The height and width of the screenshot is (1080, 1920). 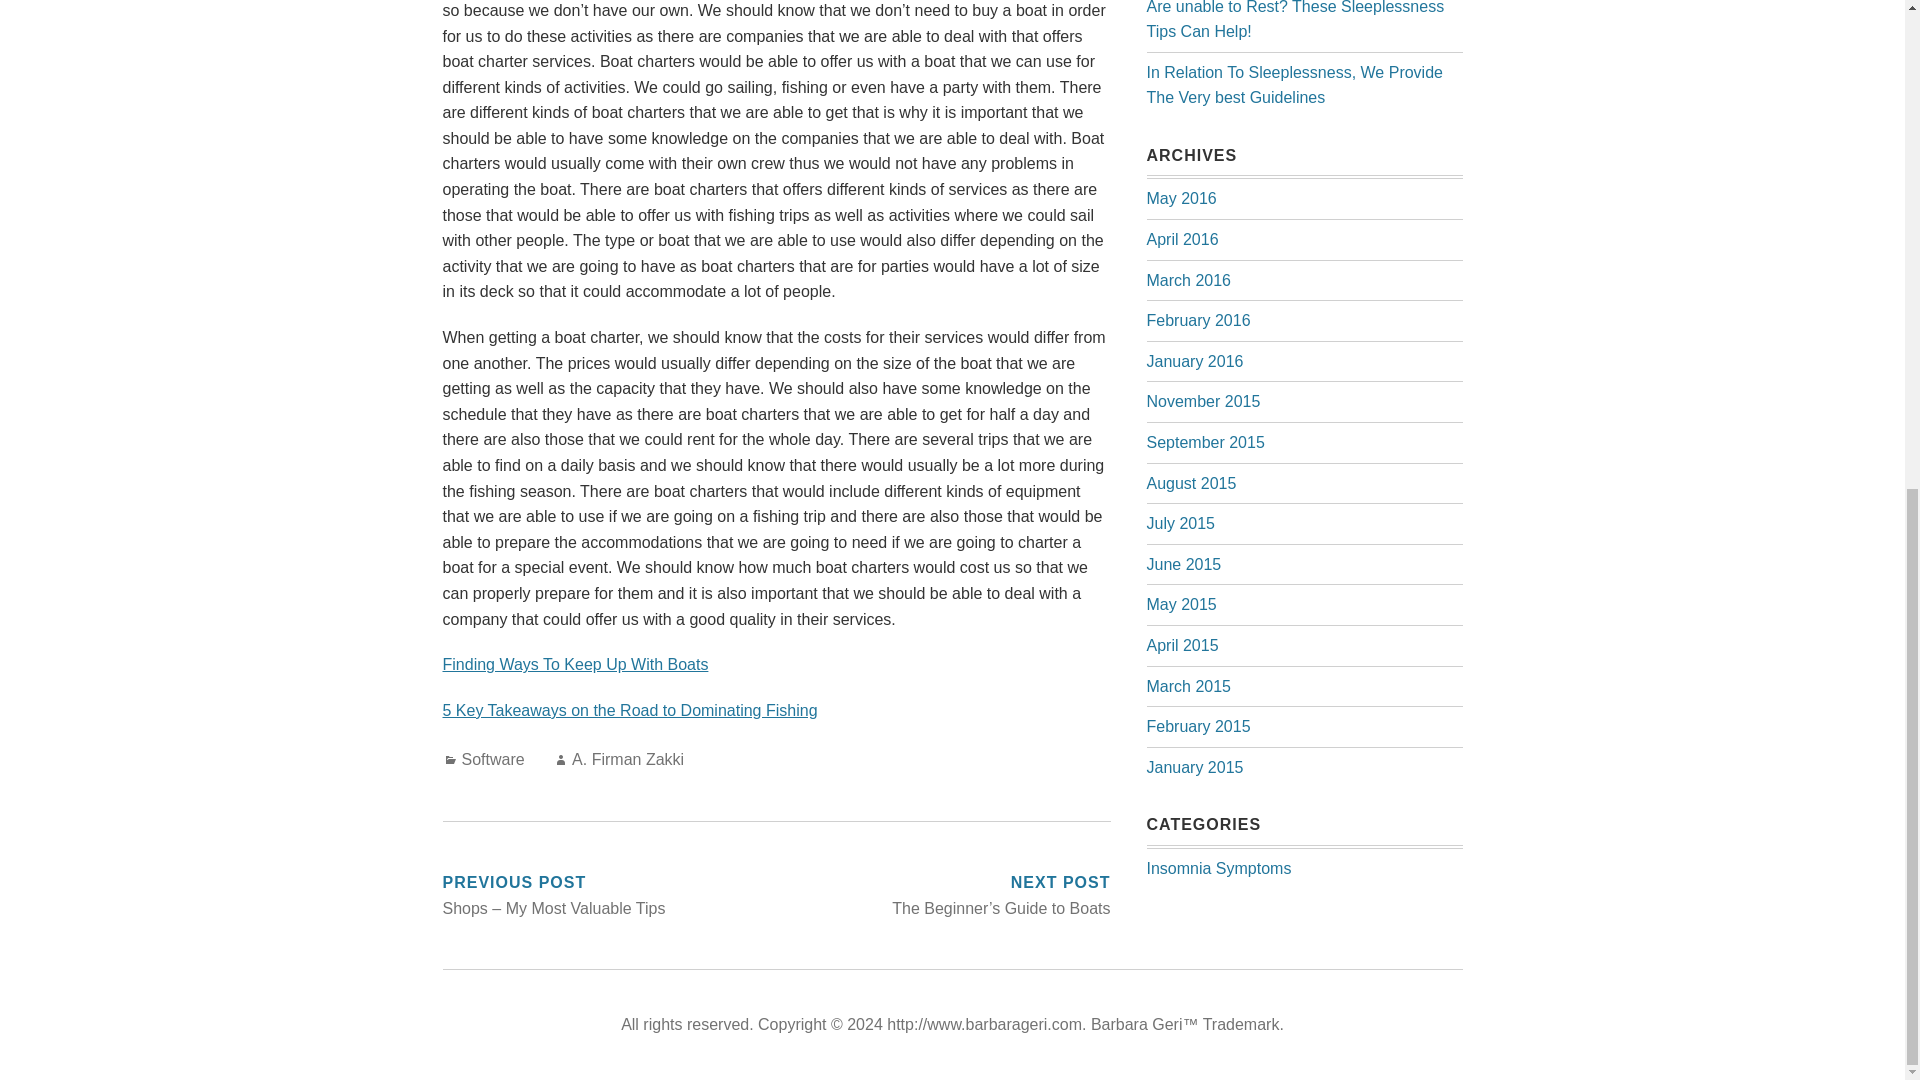 I want to click on Insomnia Symptoms, so click(x=1218, y=868).